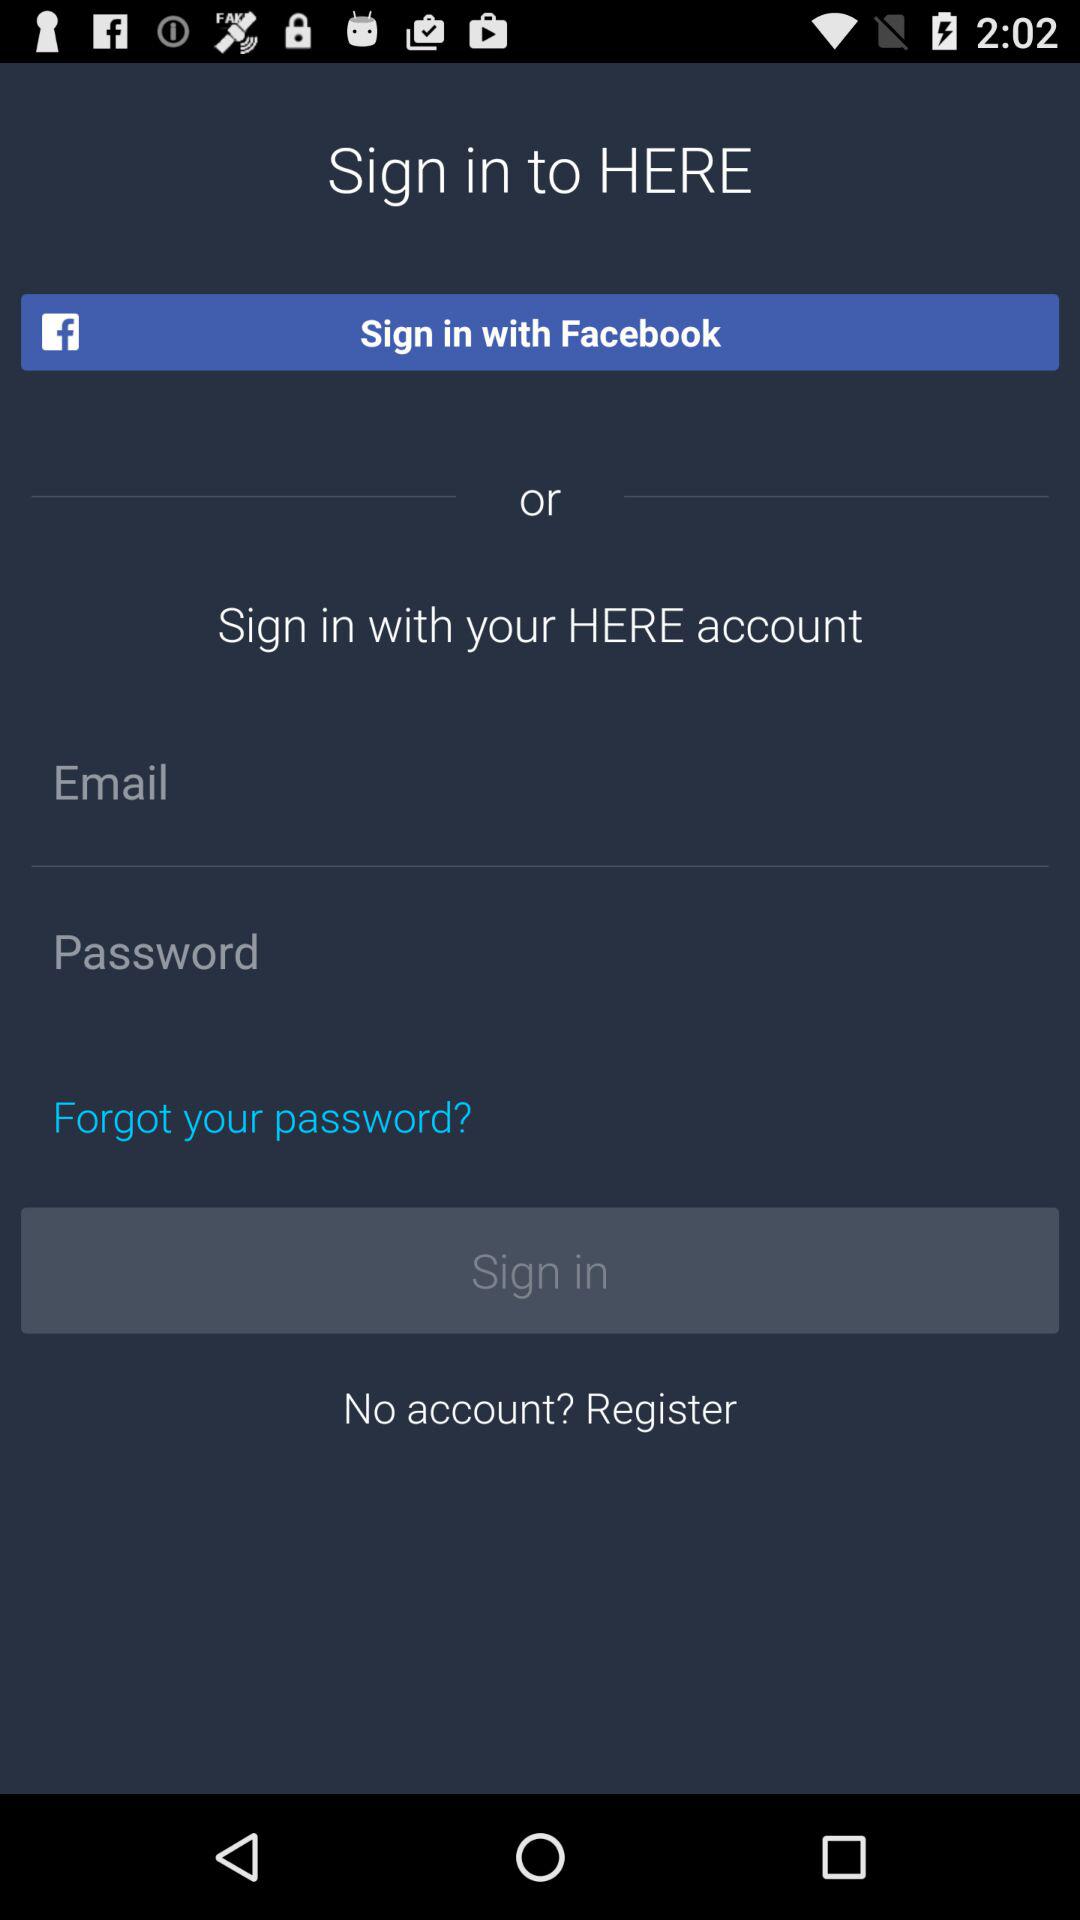  I want to click on turn off icon below sign in item, so click(540, 1406).